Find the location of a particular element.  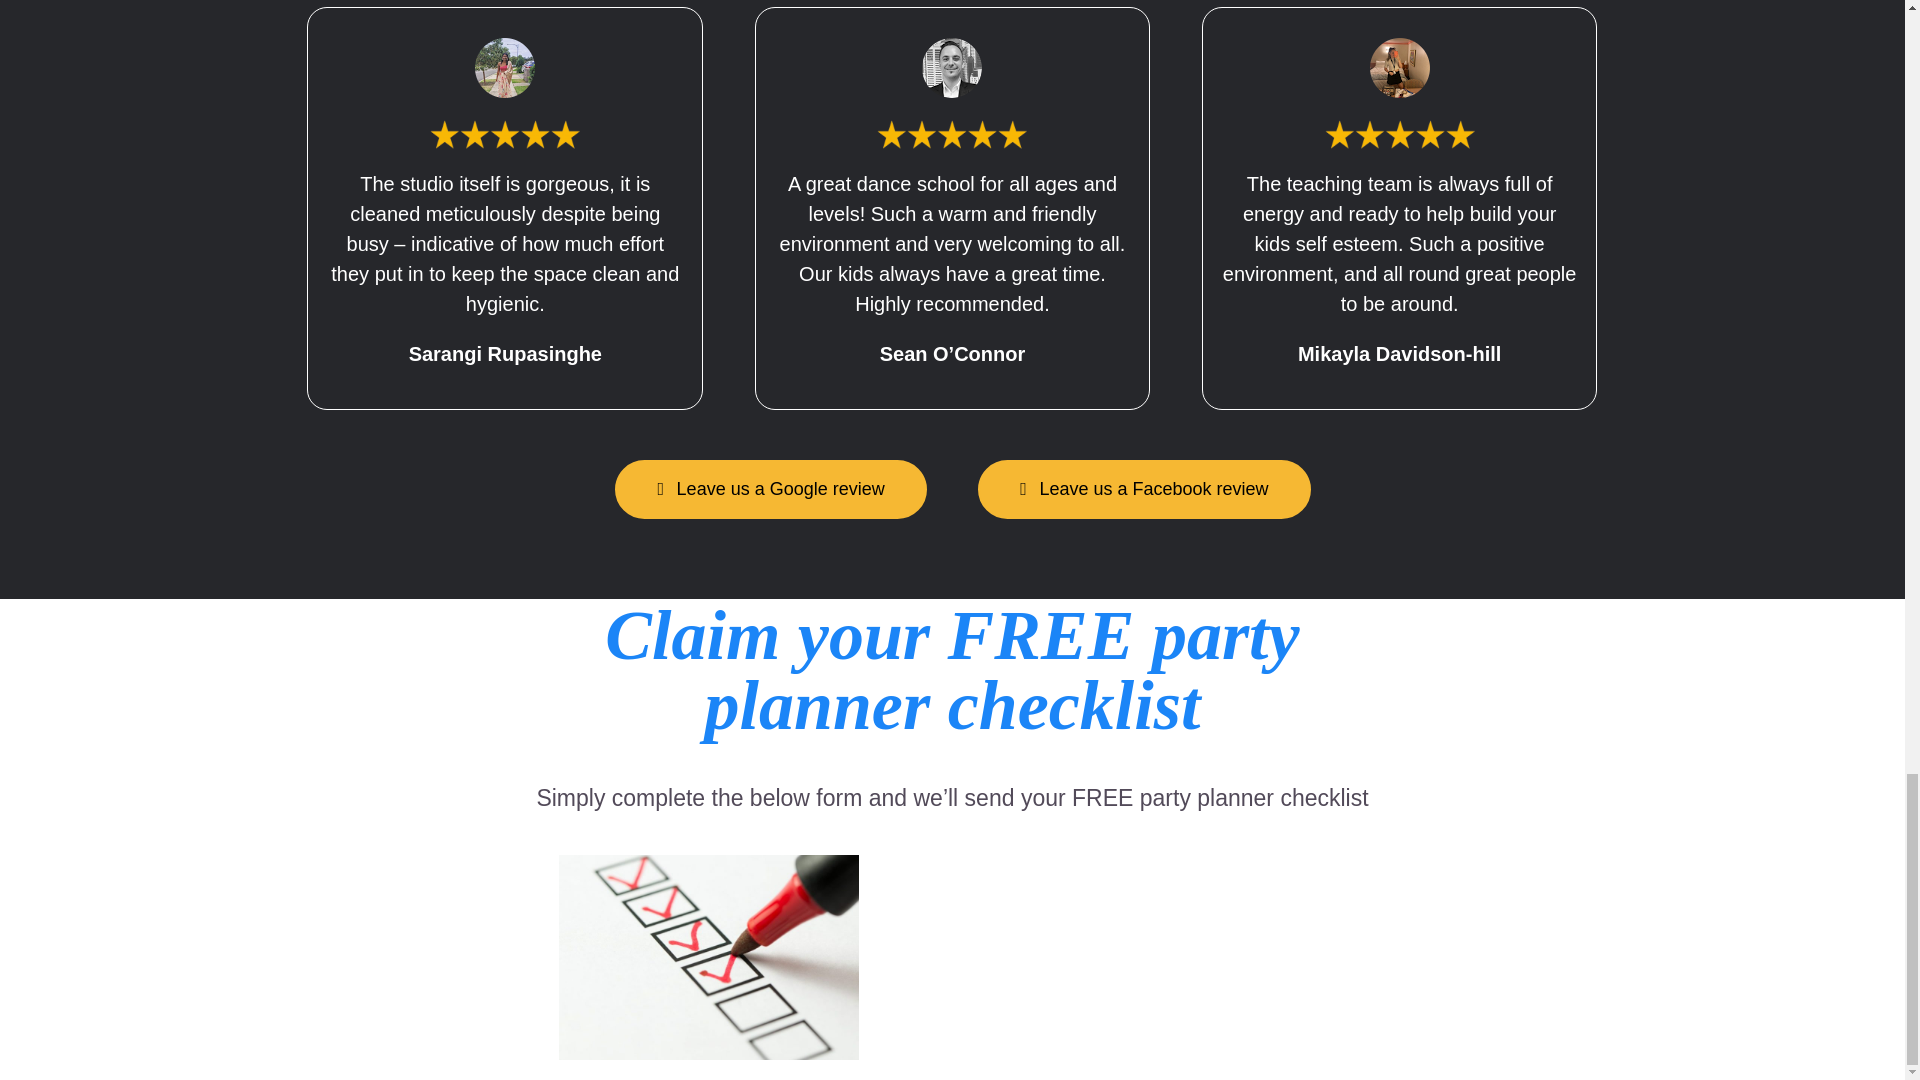

5-stars is located at coordinates (504, 133).